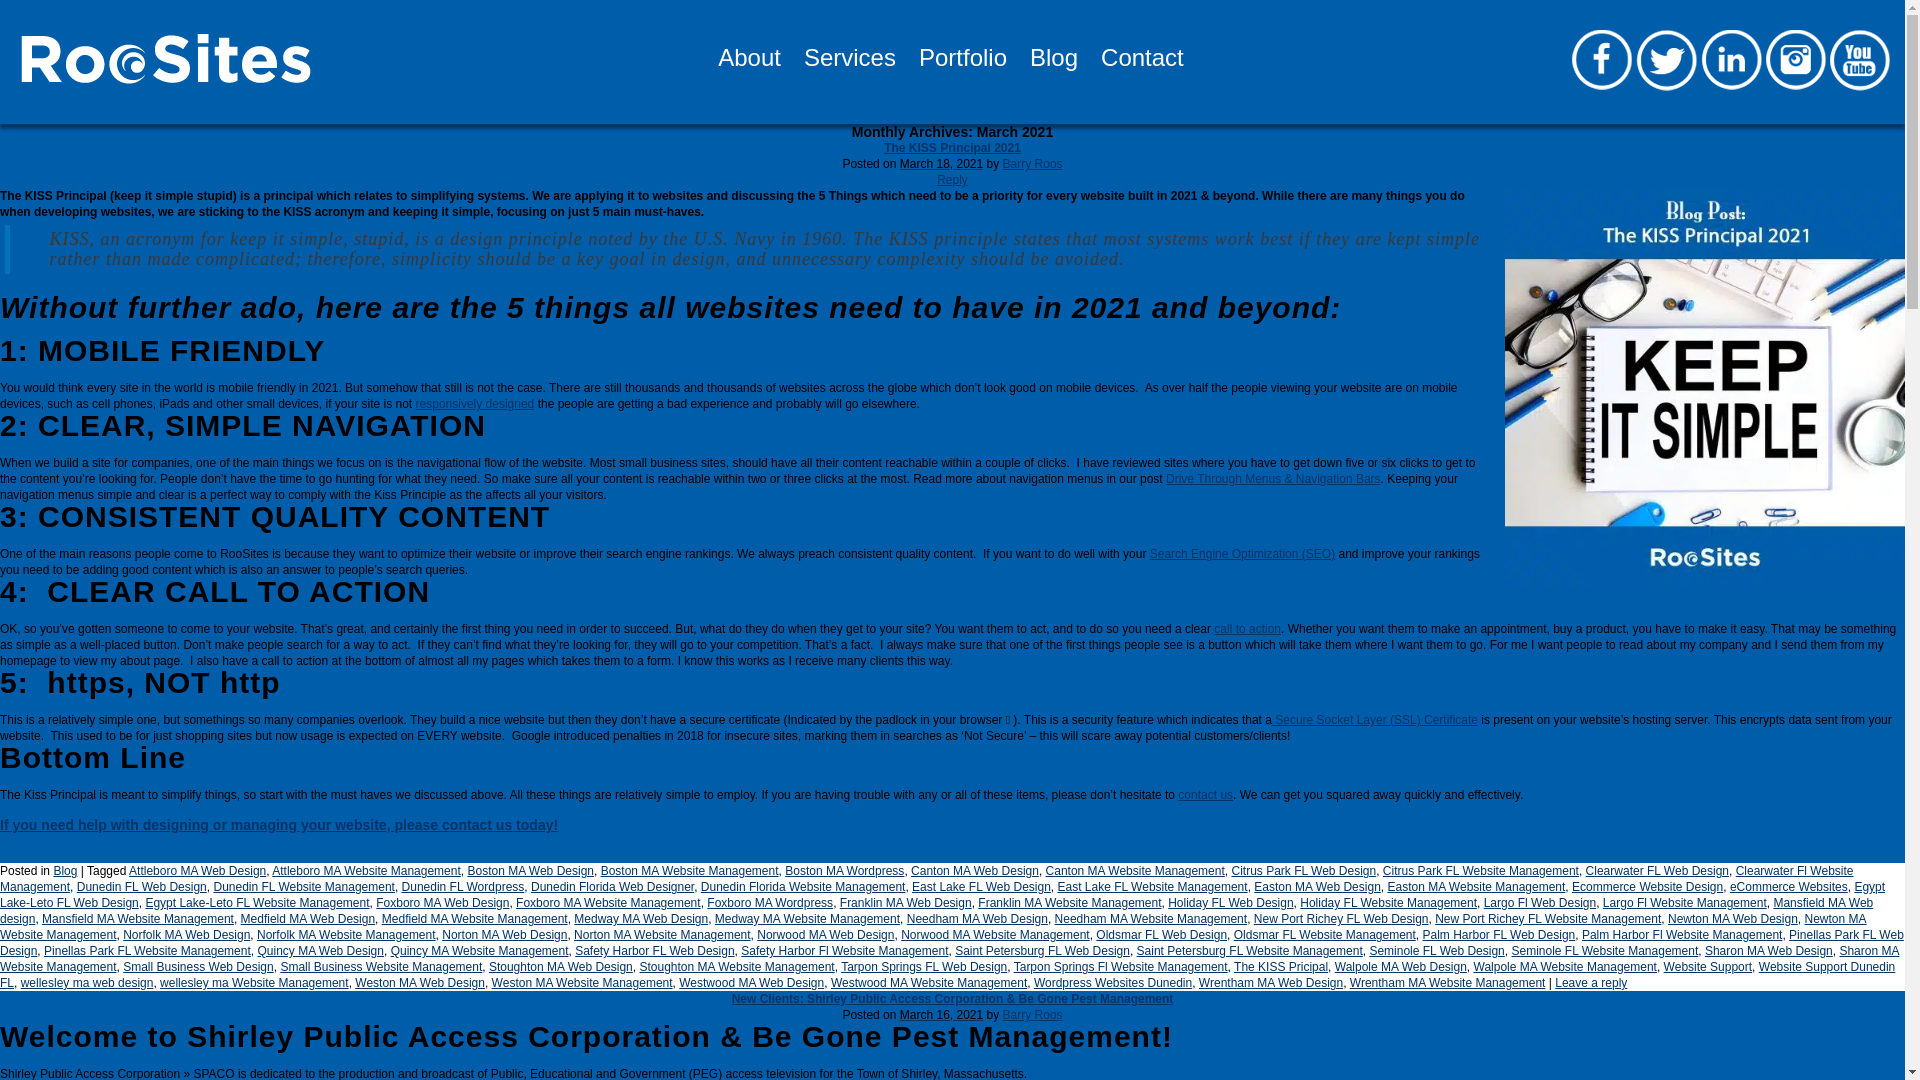 The height and width of the screenshot is (1080, 1920). Describe the element at coordinates (942, 163) in the screenshot. I see `March 18, 2021` at that location.